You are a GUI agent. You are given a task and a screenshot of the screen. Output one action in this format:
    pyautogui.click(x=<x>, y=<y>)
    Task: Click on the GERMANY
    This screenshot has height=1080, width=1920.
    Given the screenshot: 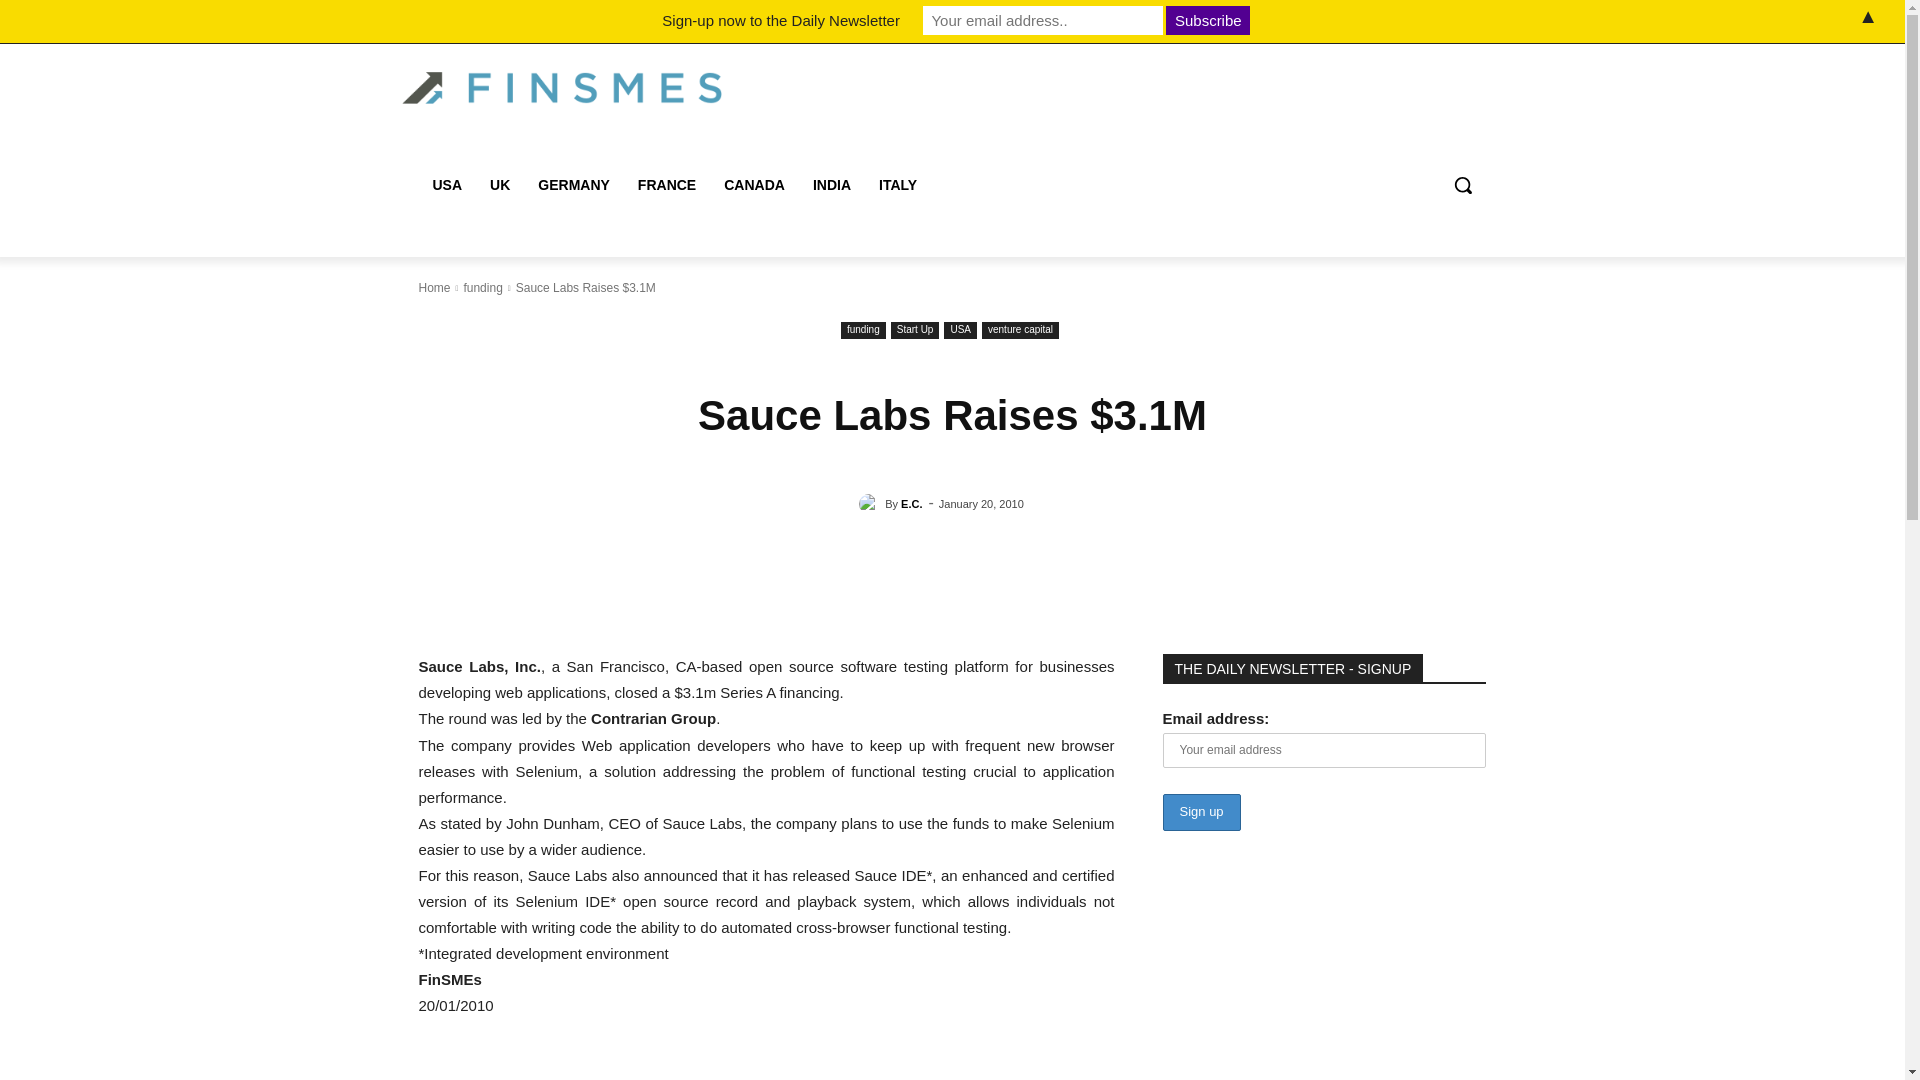 What is the action you would take?
    pyautogui.click(x=574, y=184)
    